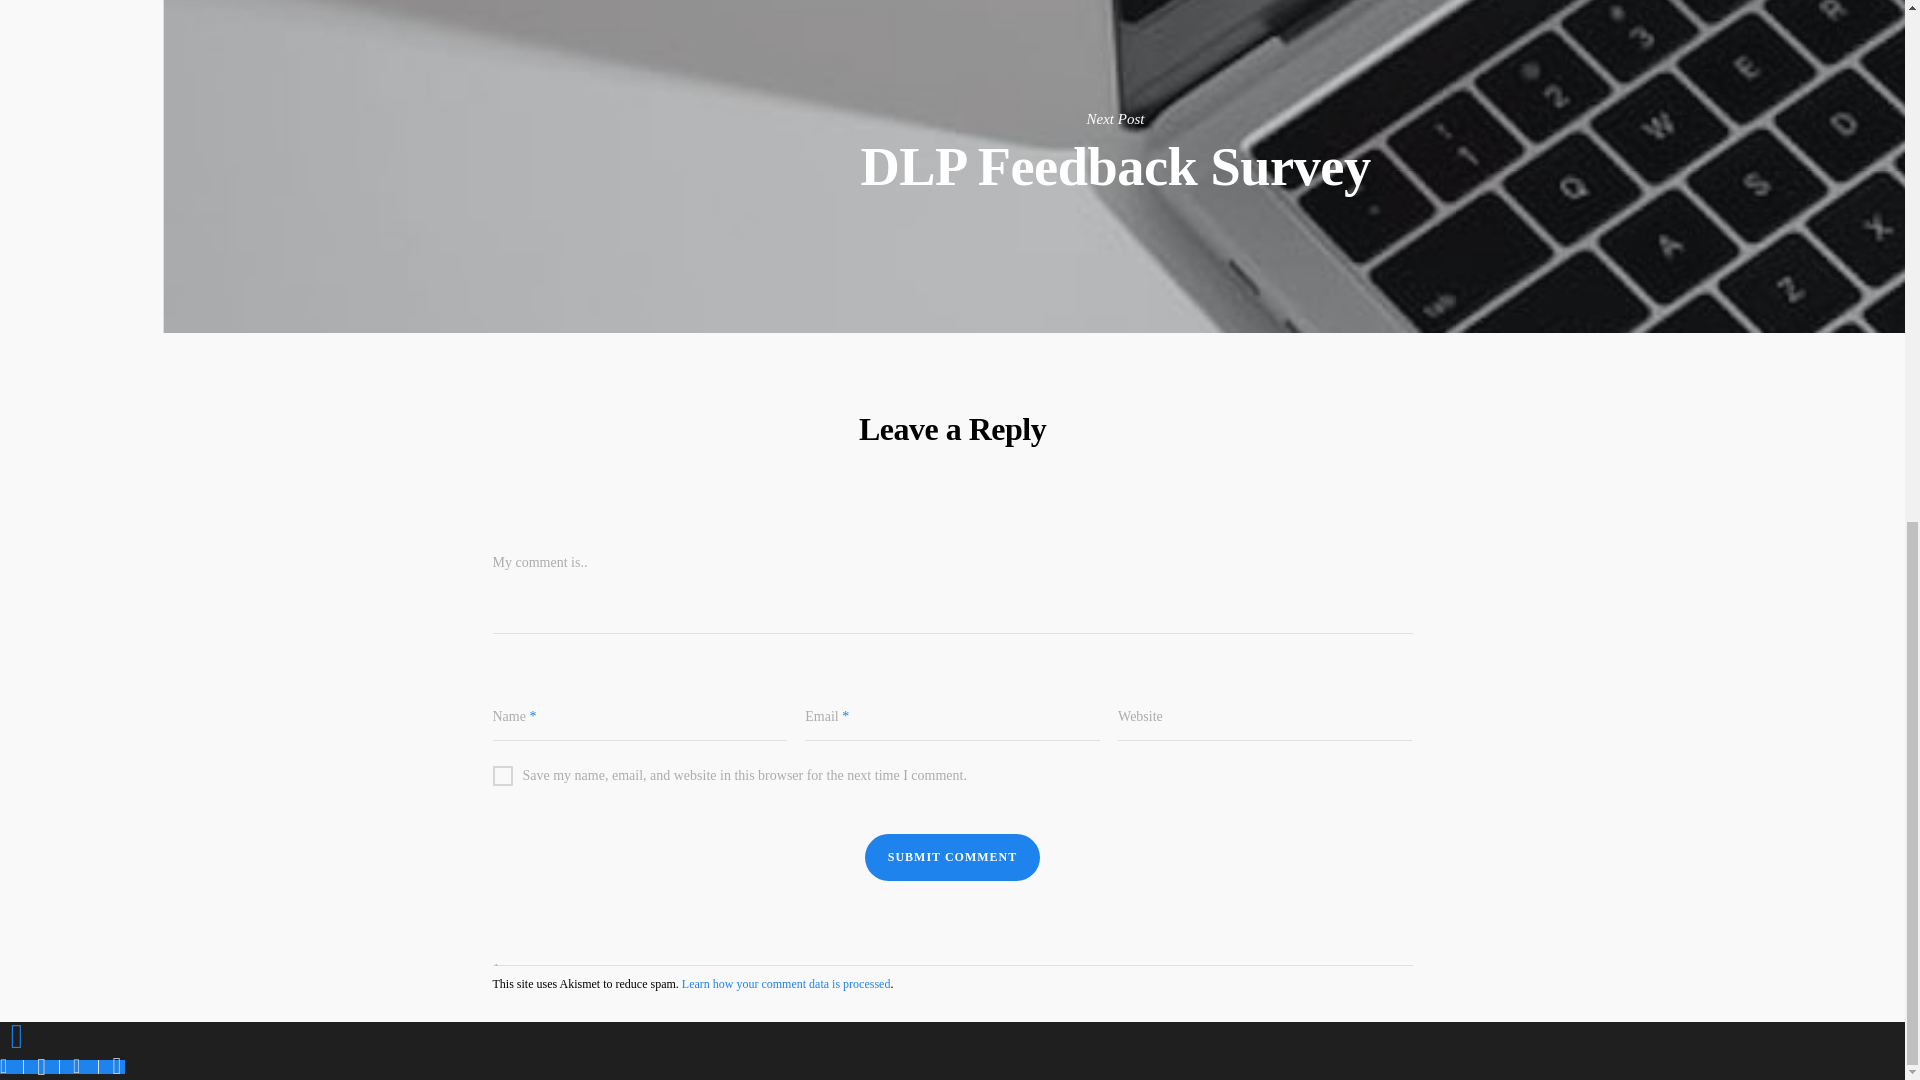  Describe the element at coordinates (952, 857) in the screenshot. I see `Submit Comment` at that location.